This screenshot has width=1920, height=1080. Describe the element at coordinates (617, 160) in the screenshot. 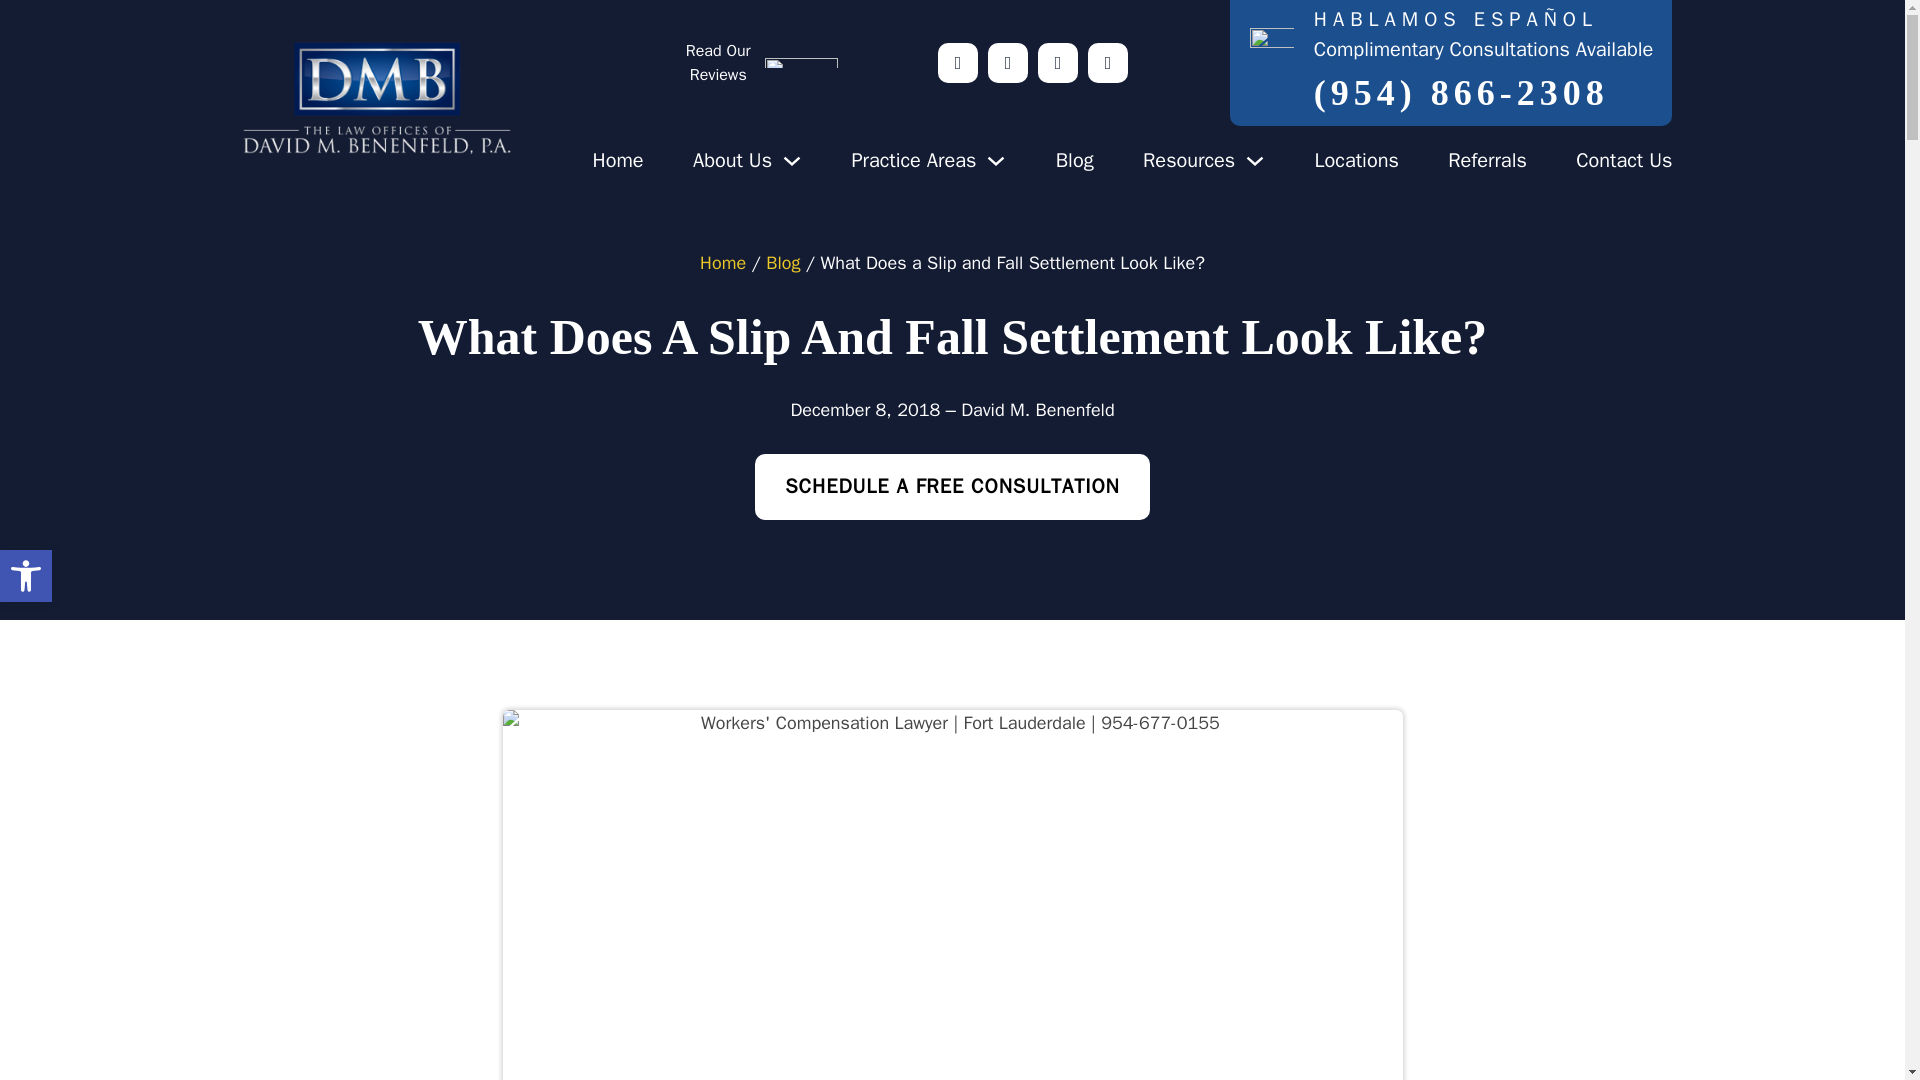

I see `Injury Blog` at that location.